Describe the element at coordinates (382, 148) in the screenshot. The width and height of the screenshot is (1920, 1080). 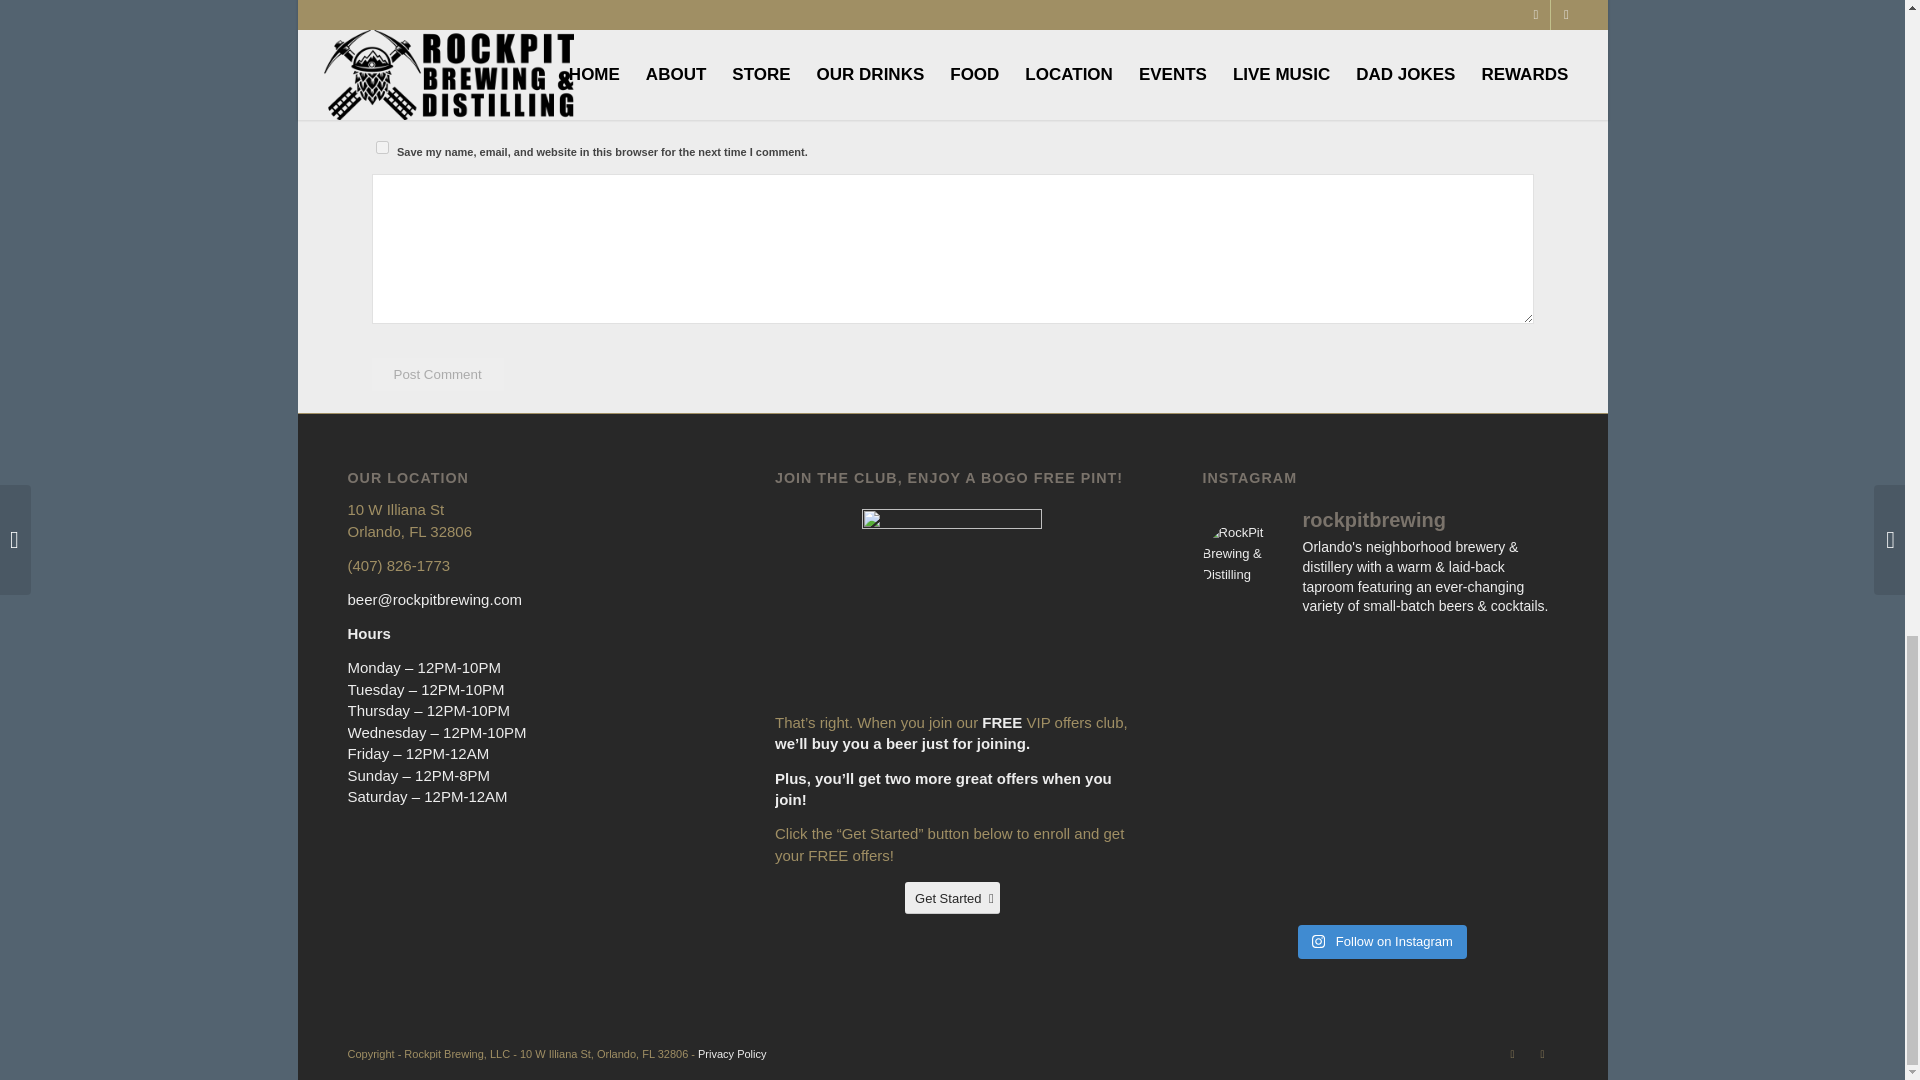
I see `yes` at that location.